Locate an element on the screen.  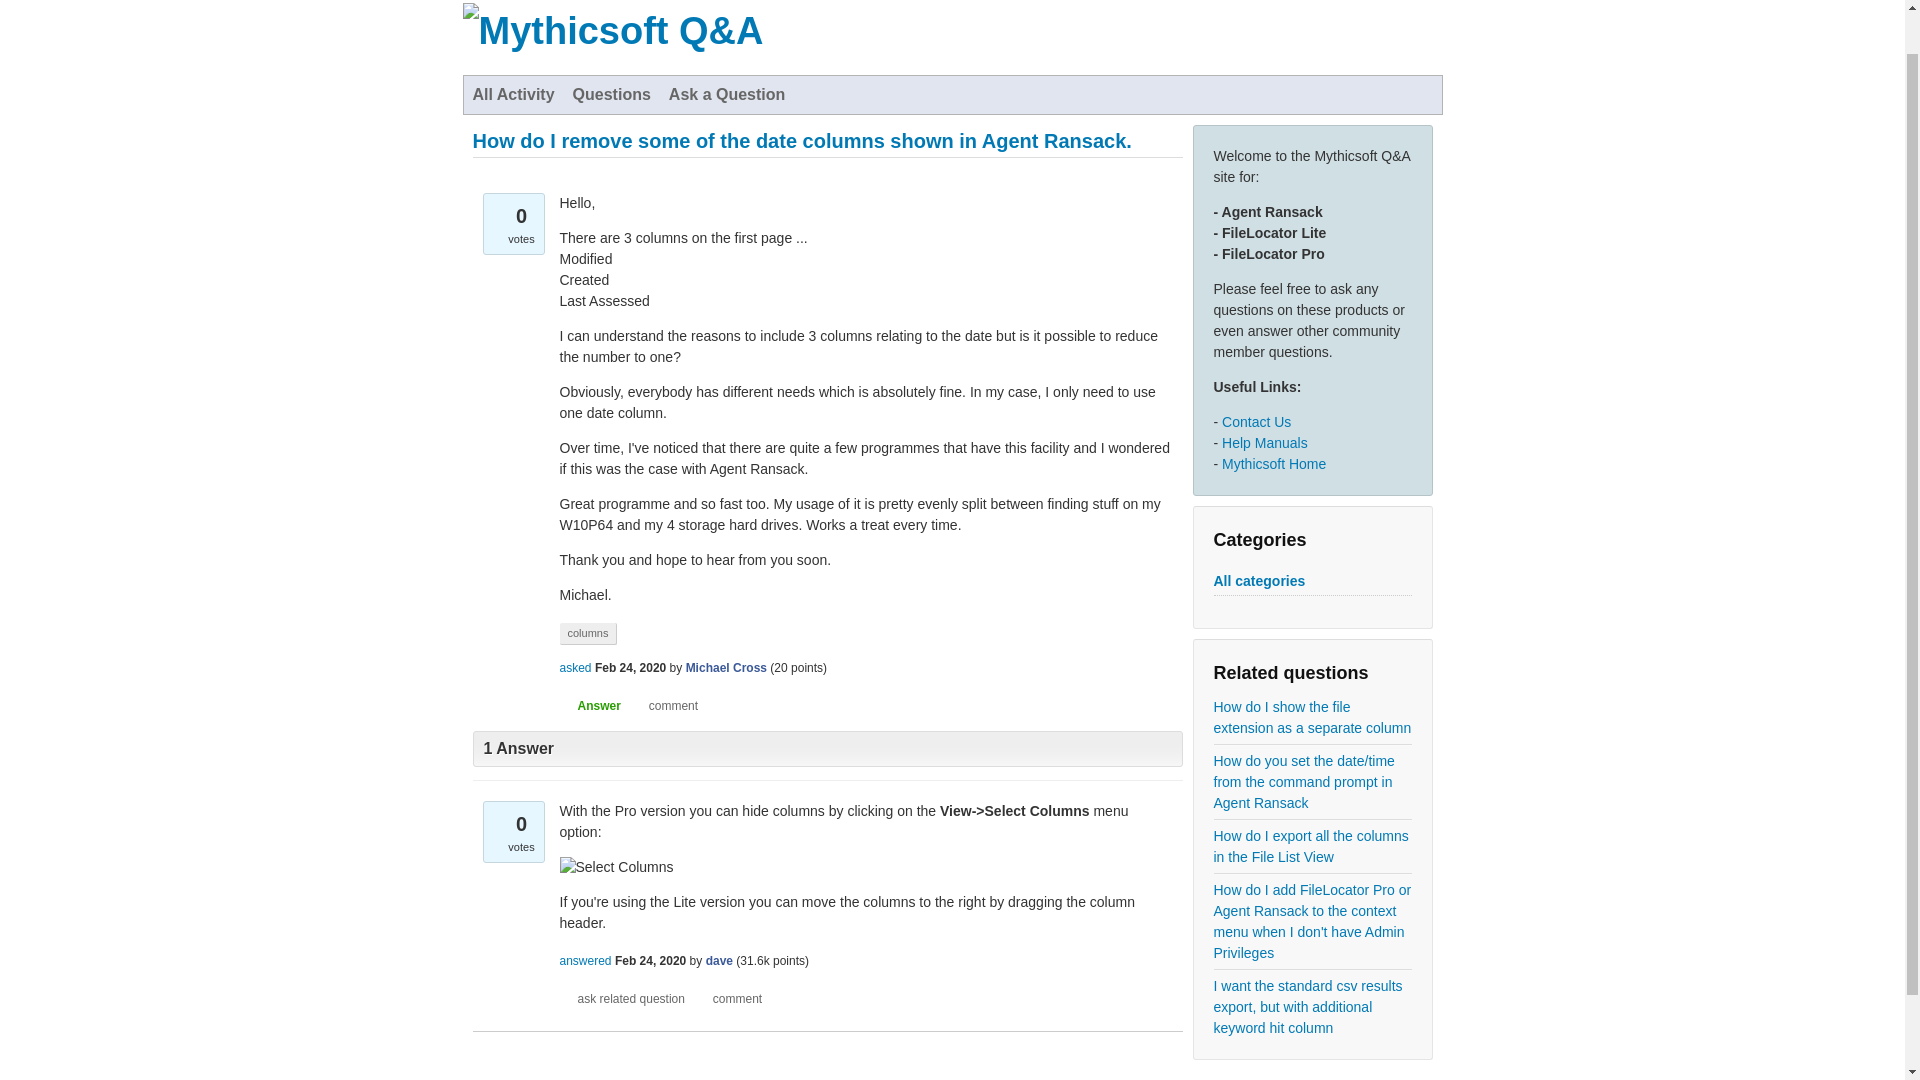
Ask a Question is located at coordinates (727, 94).